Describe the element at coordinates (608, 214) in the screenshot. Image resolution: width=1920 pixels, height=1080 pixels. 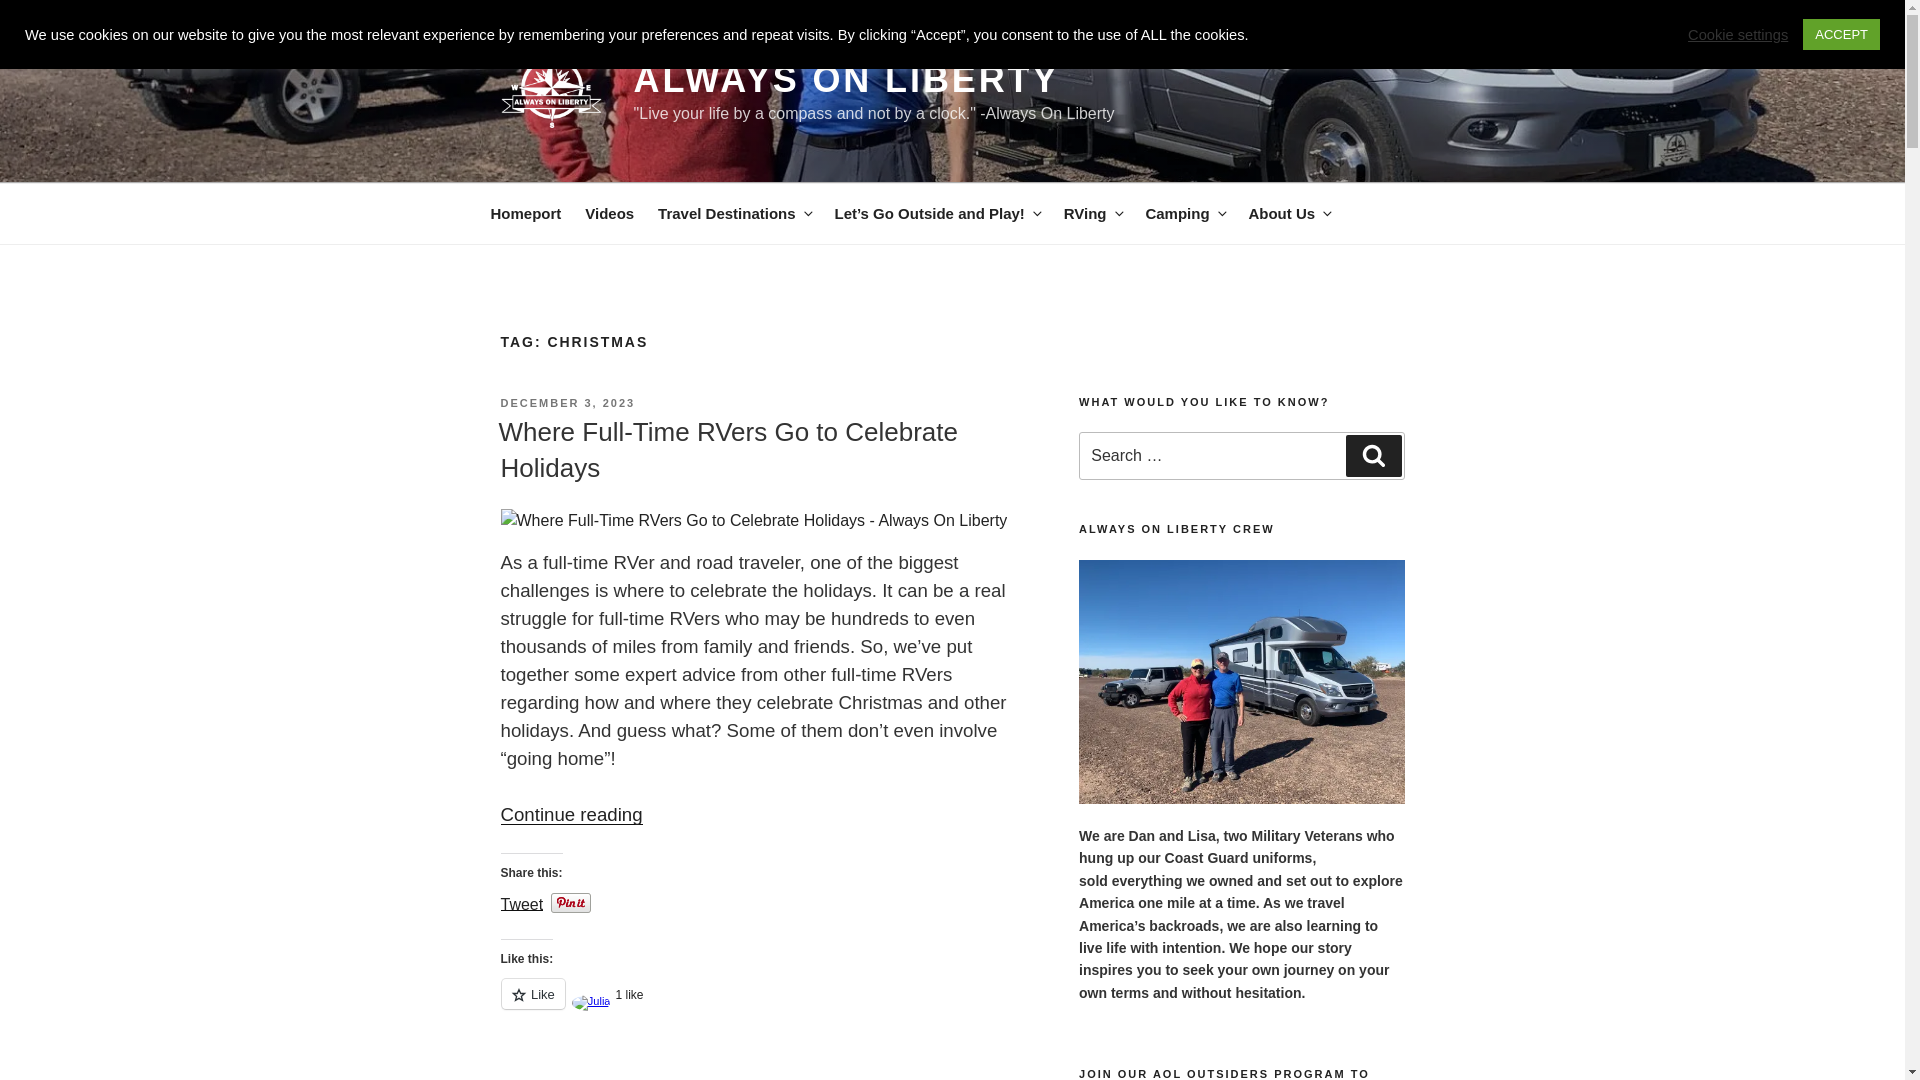
I see `Videos` at that location.